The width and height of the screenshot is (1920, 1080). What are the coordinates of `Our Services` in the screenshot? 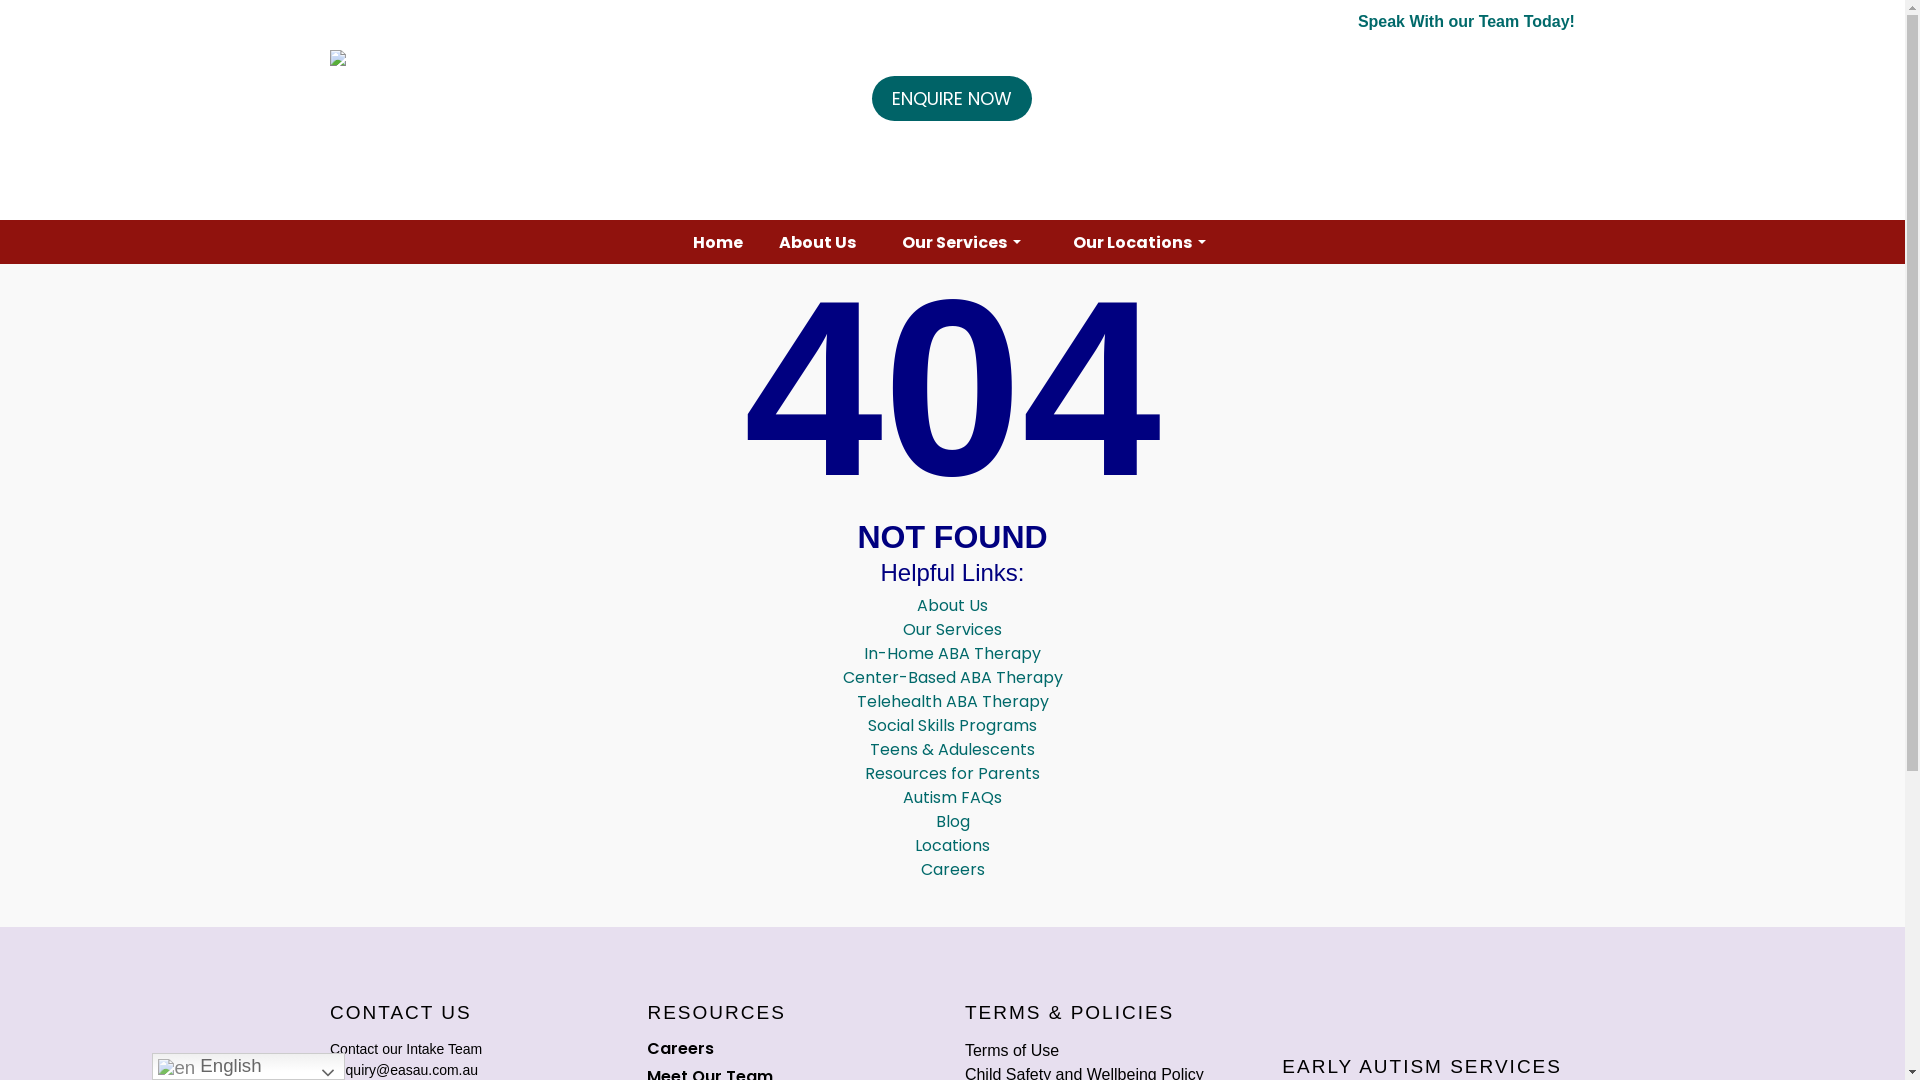 It's located at (960, 242).